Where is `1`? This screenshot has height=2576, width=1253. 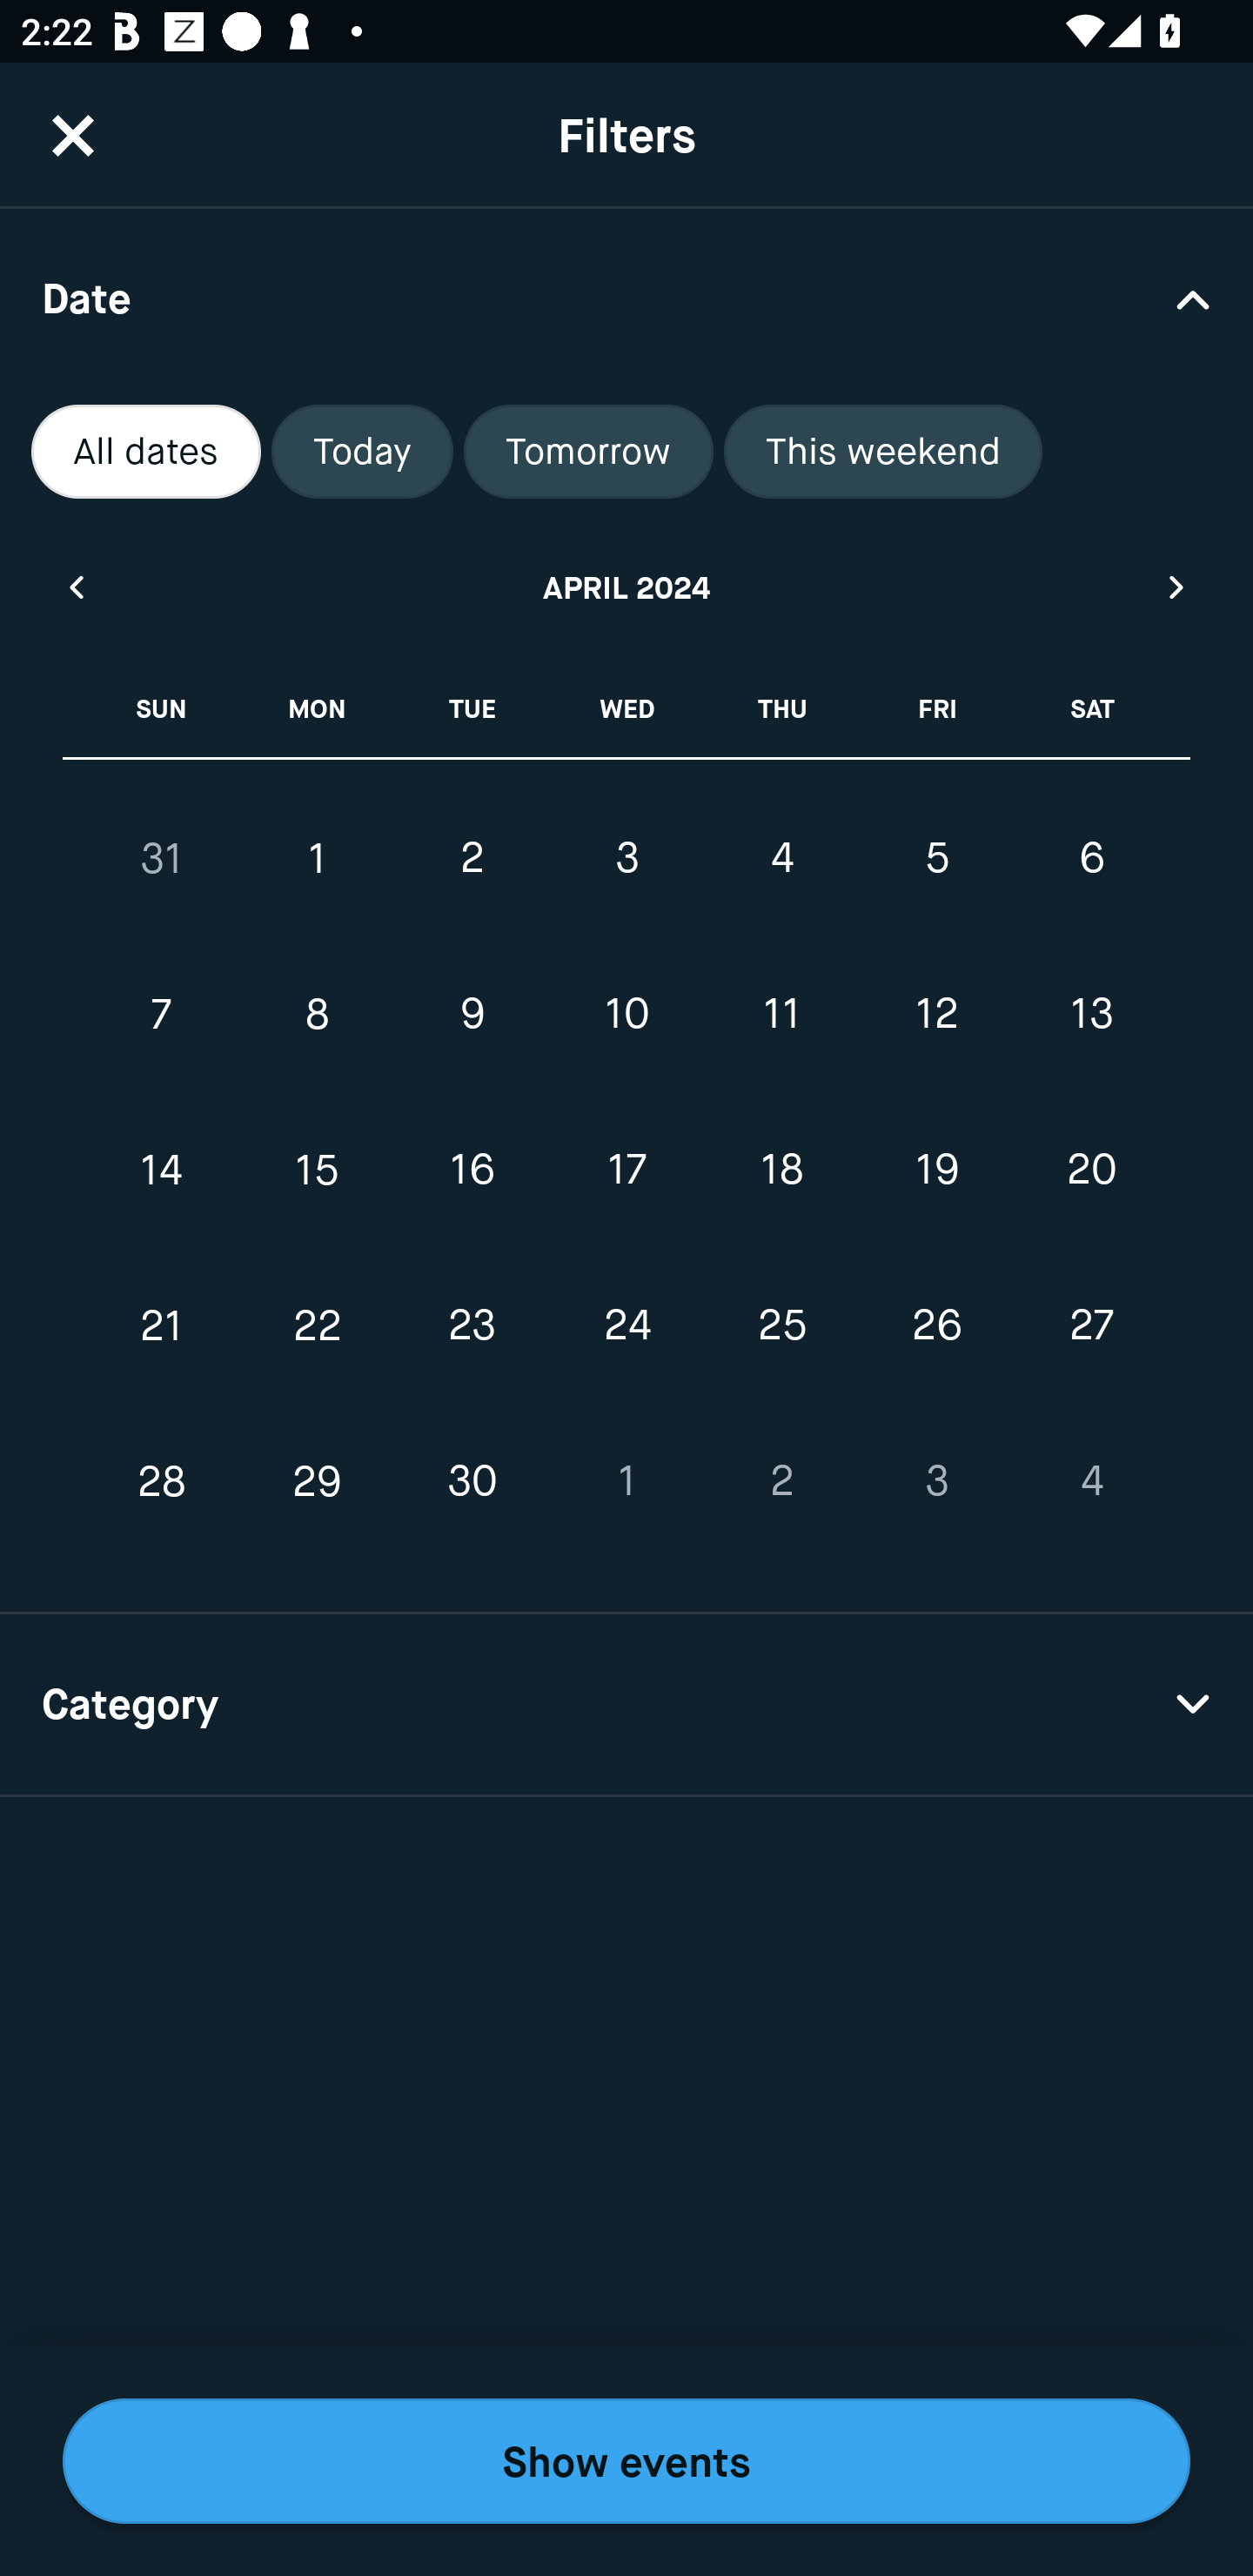 1 is located at coordinates (626, 1481).